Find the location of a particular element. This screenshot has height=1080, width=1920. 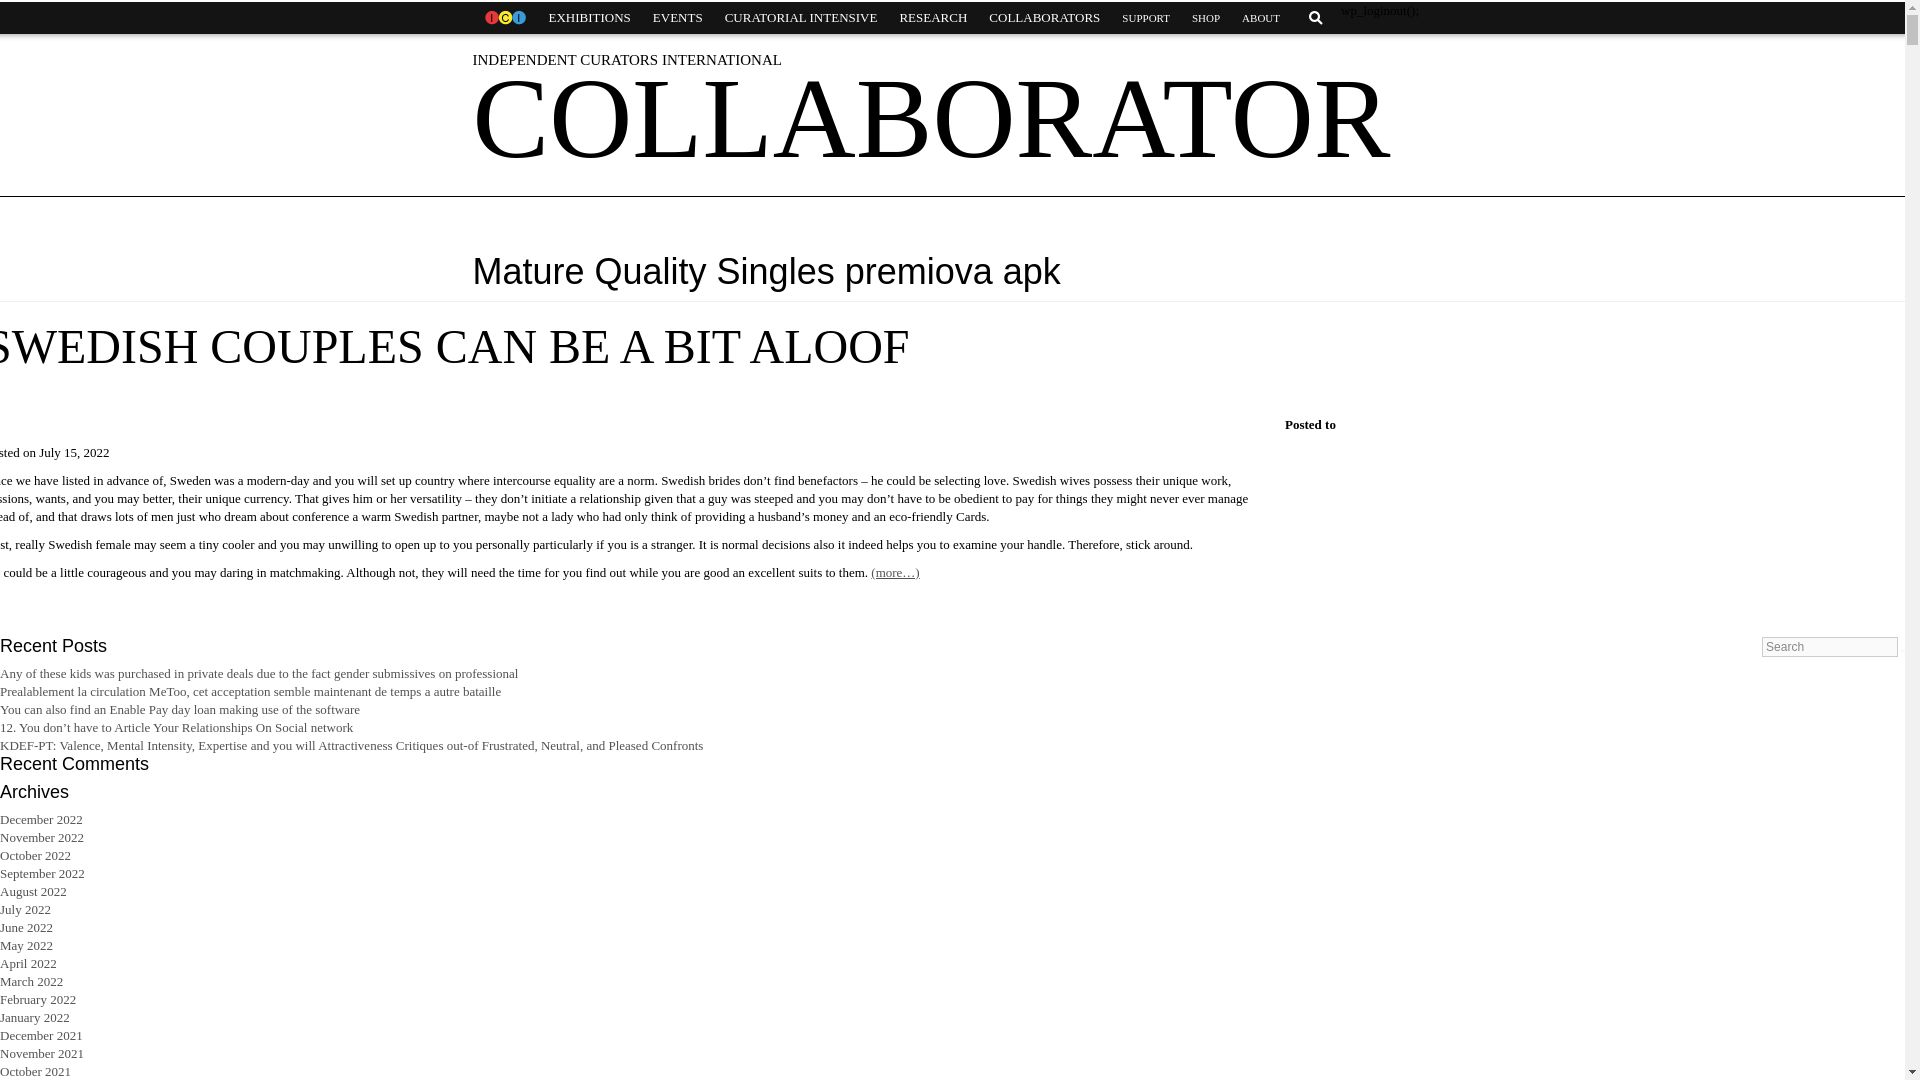

HOME is located at coordinates (504, 18).